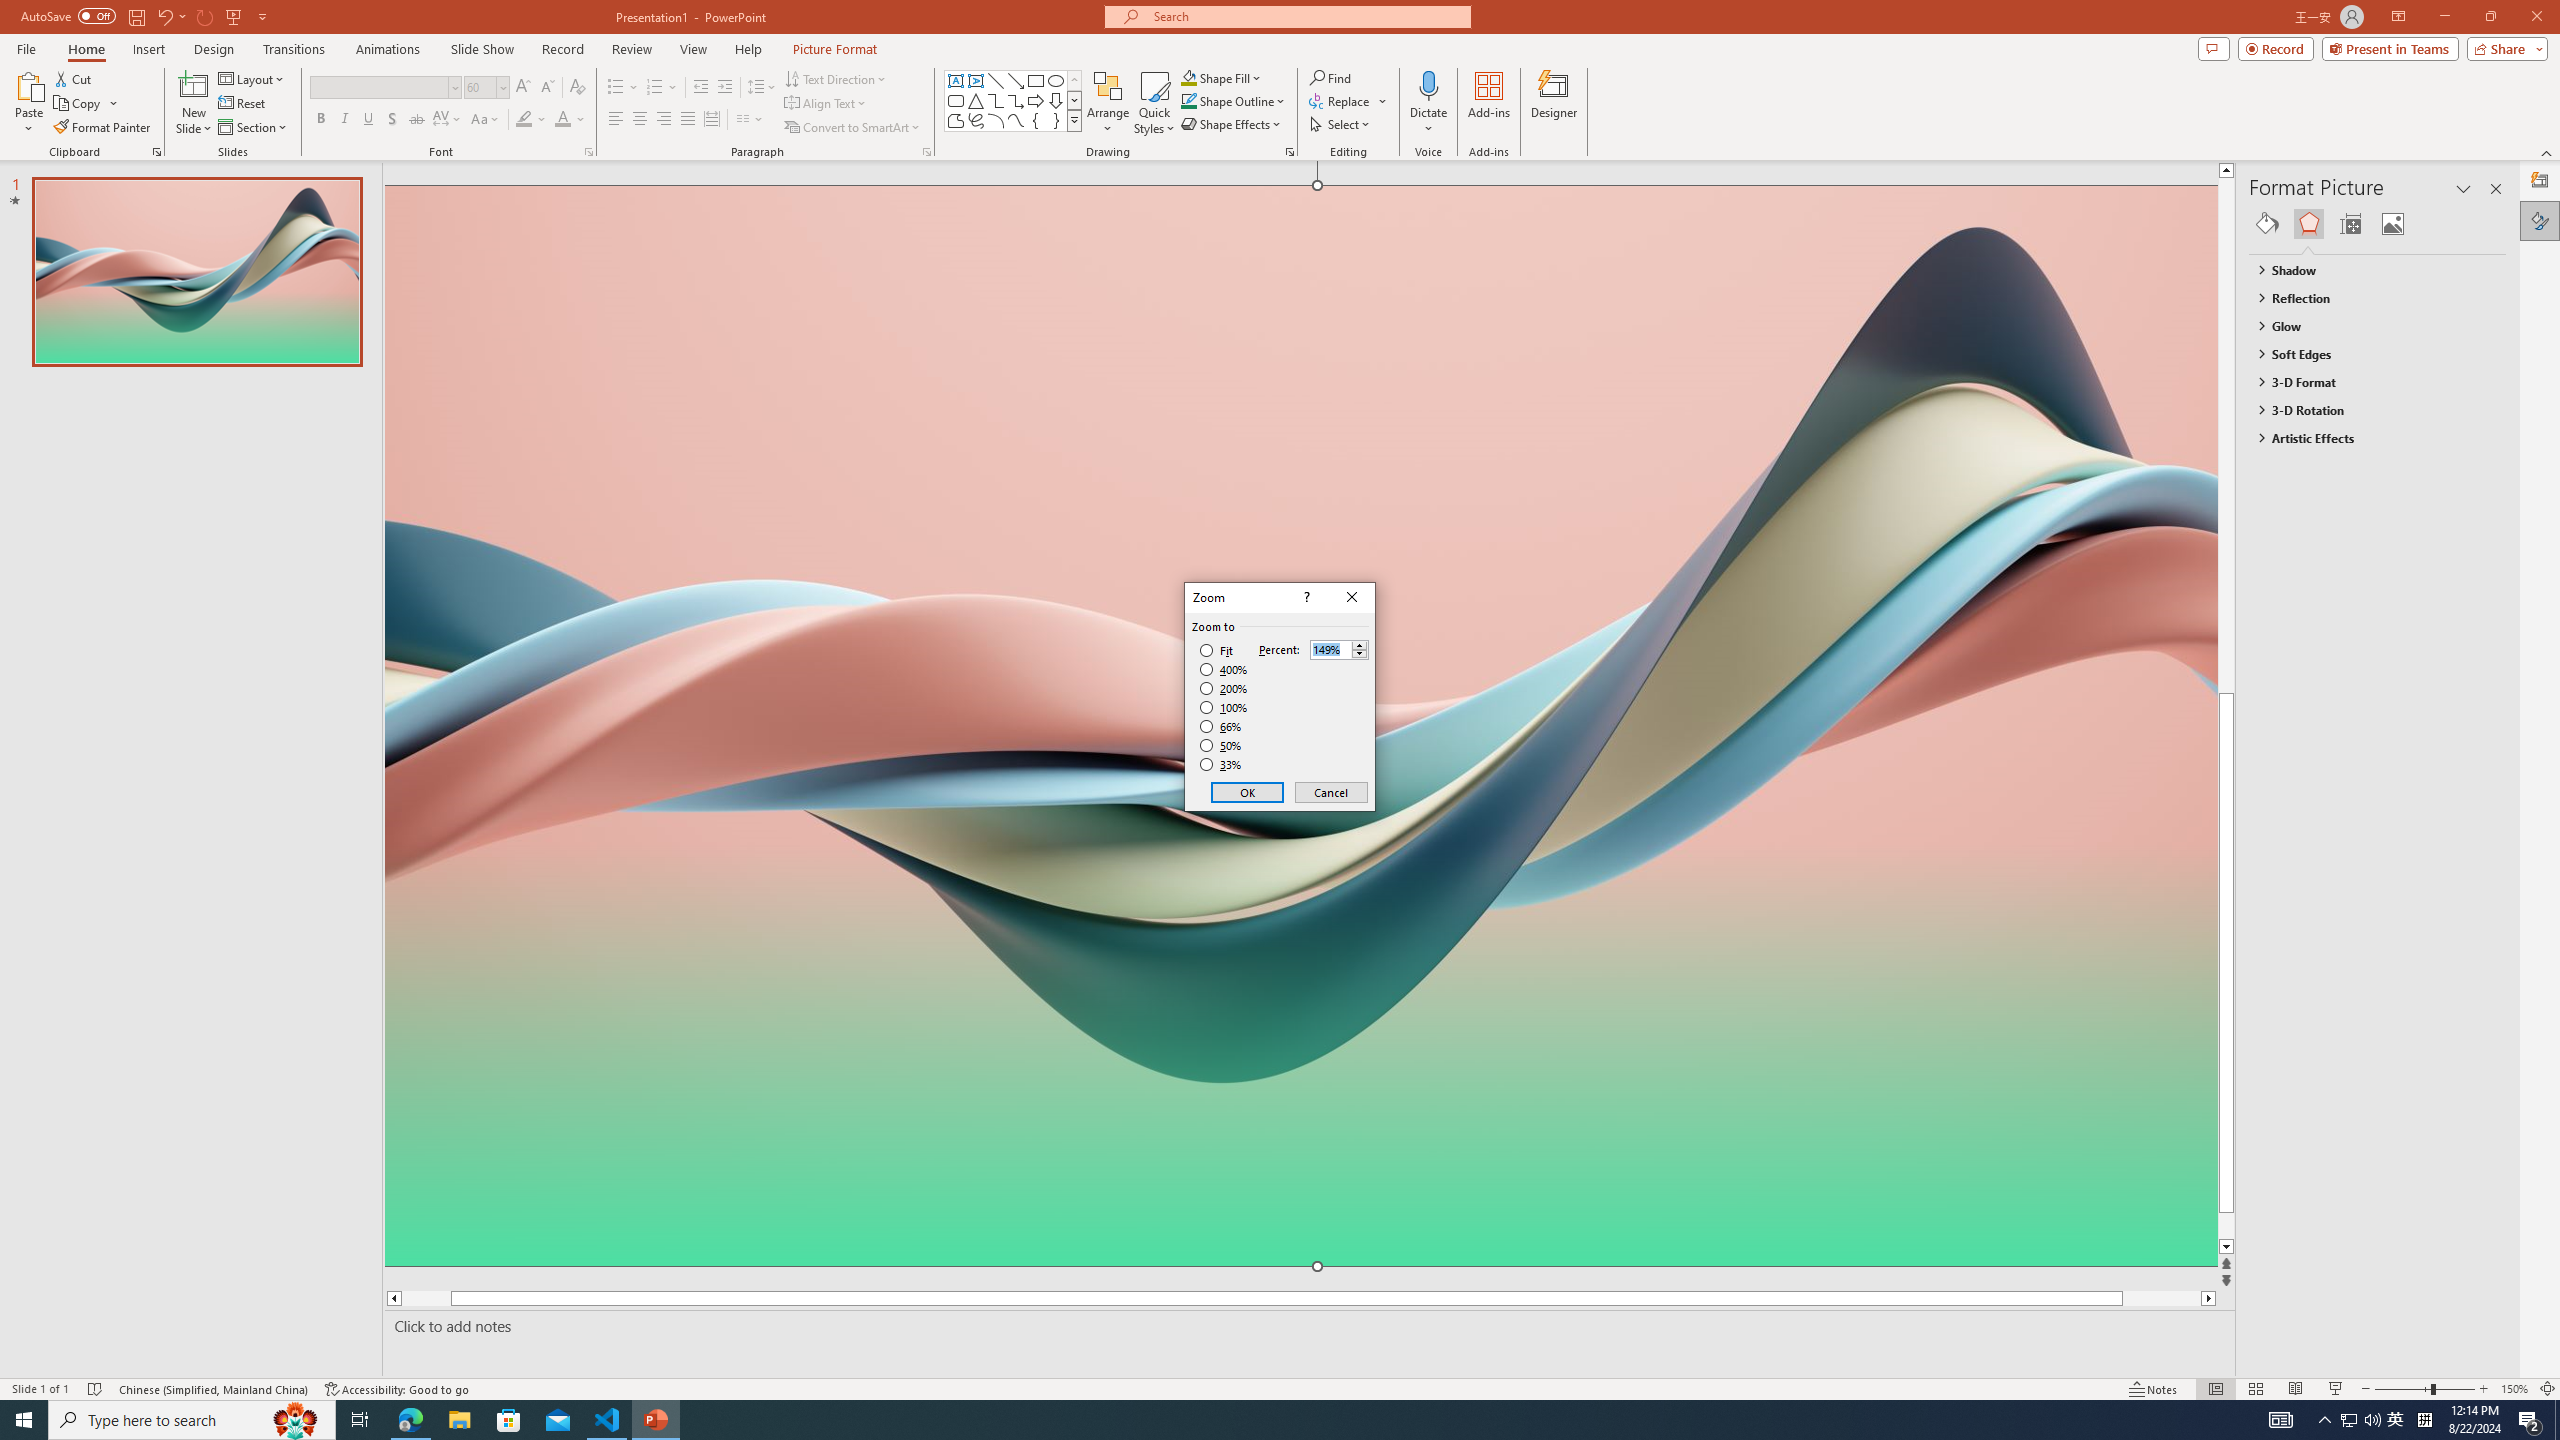  I want to click on OK, so click(1248, 792).